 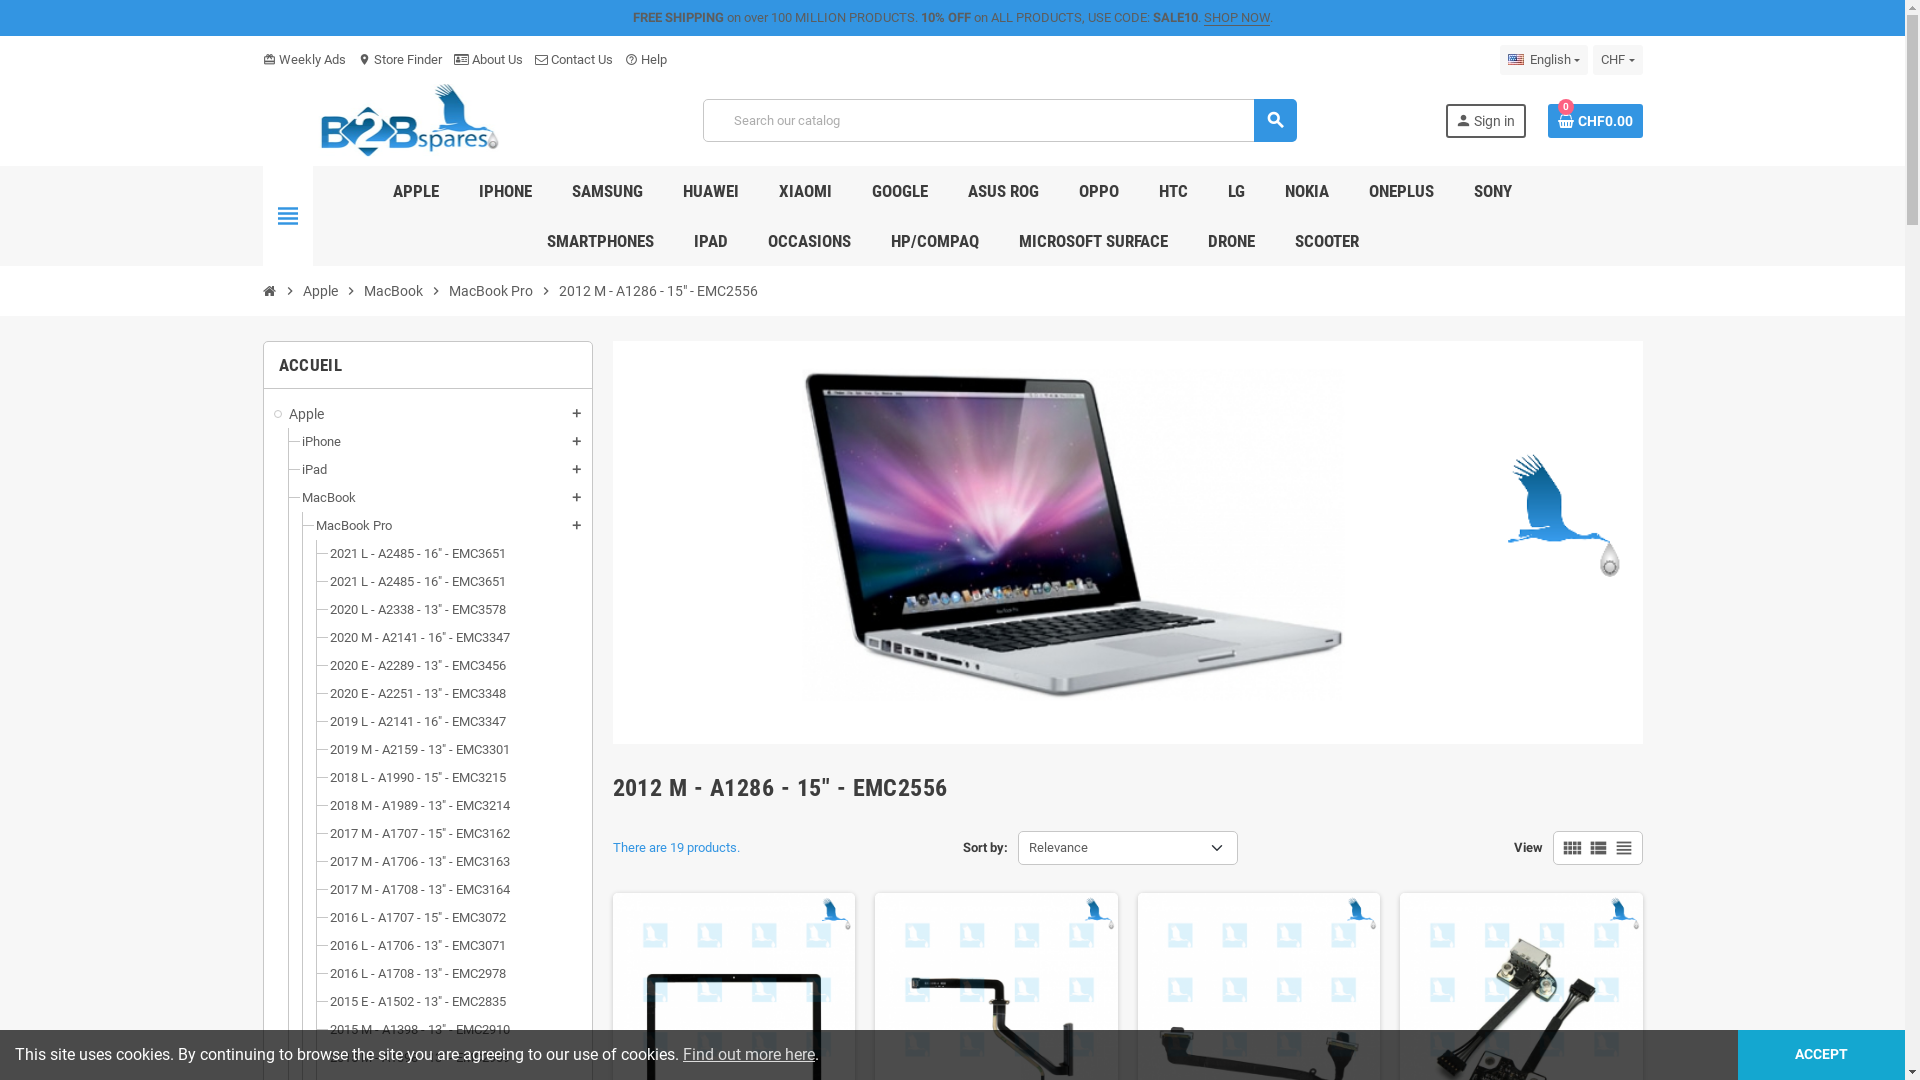 What do you see at coordinates (418, 918) in the screenshot?
I see `2016 L - A1707 - 15" - EMC3072` at bounding box center [418, 918].